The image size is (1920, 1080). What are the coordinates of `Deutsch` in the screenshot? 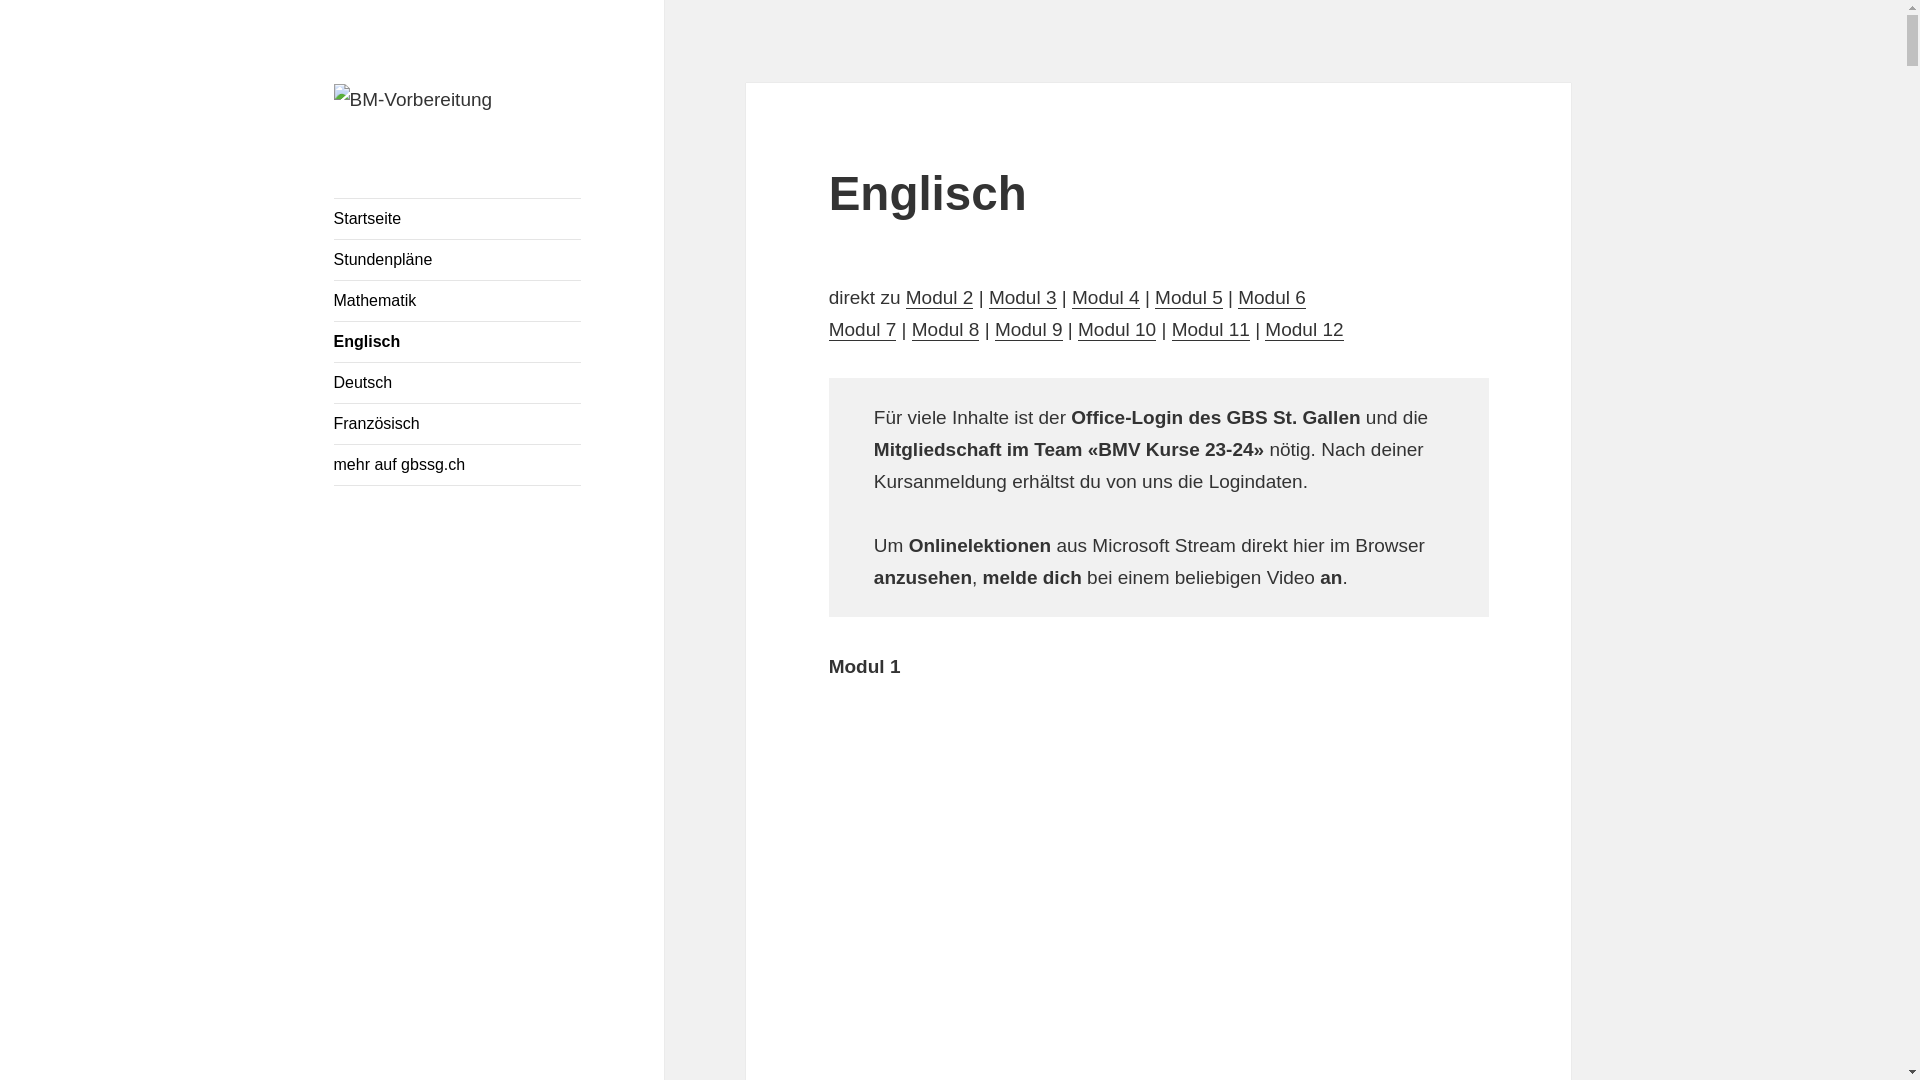 It's located at (458, 383).